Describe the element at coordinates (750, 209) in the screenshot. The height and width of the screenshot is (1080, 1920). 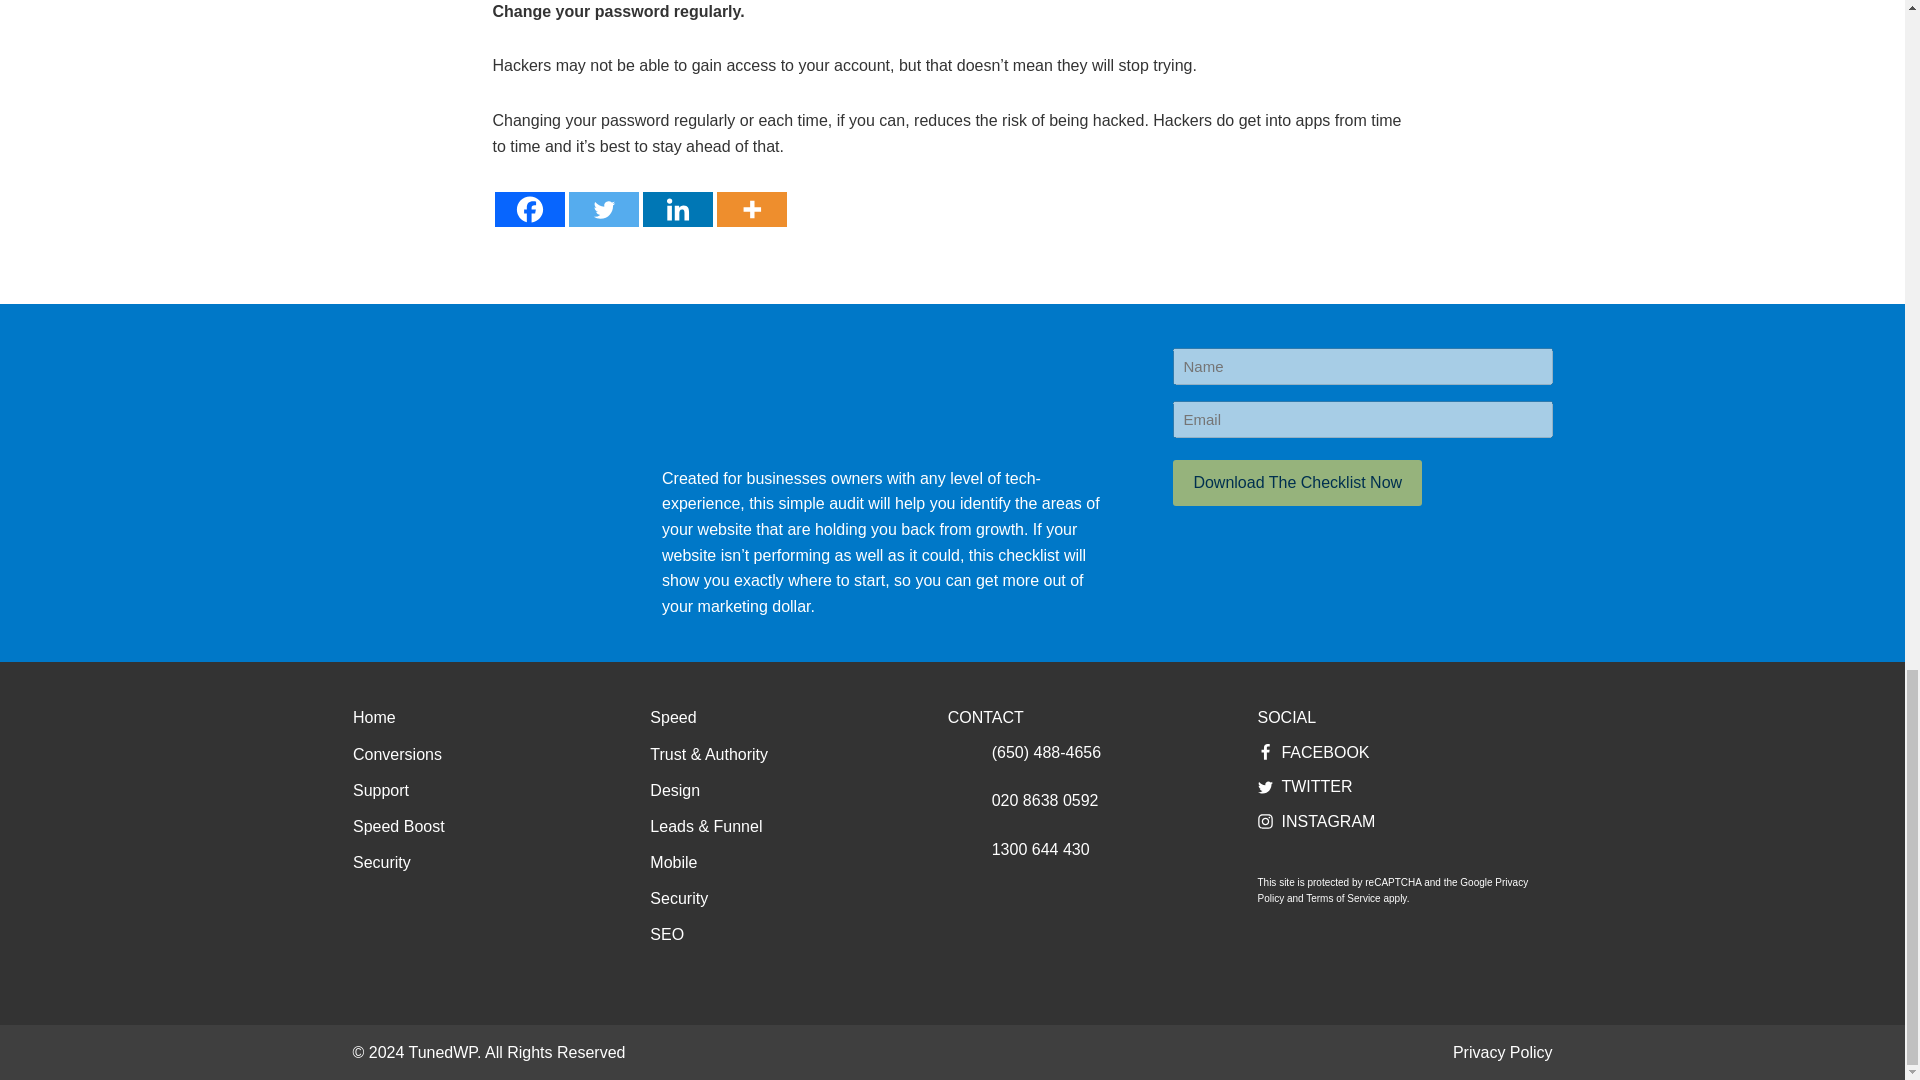
I see `More` at that location.